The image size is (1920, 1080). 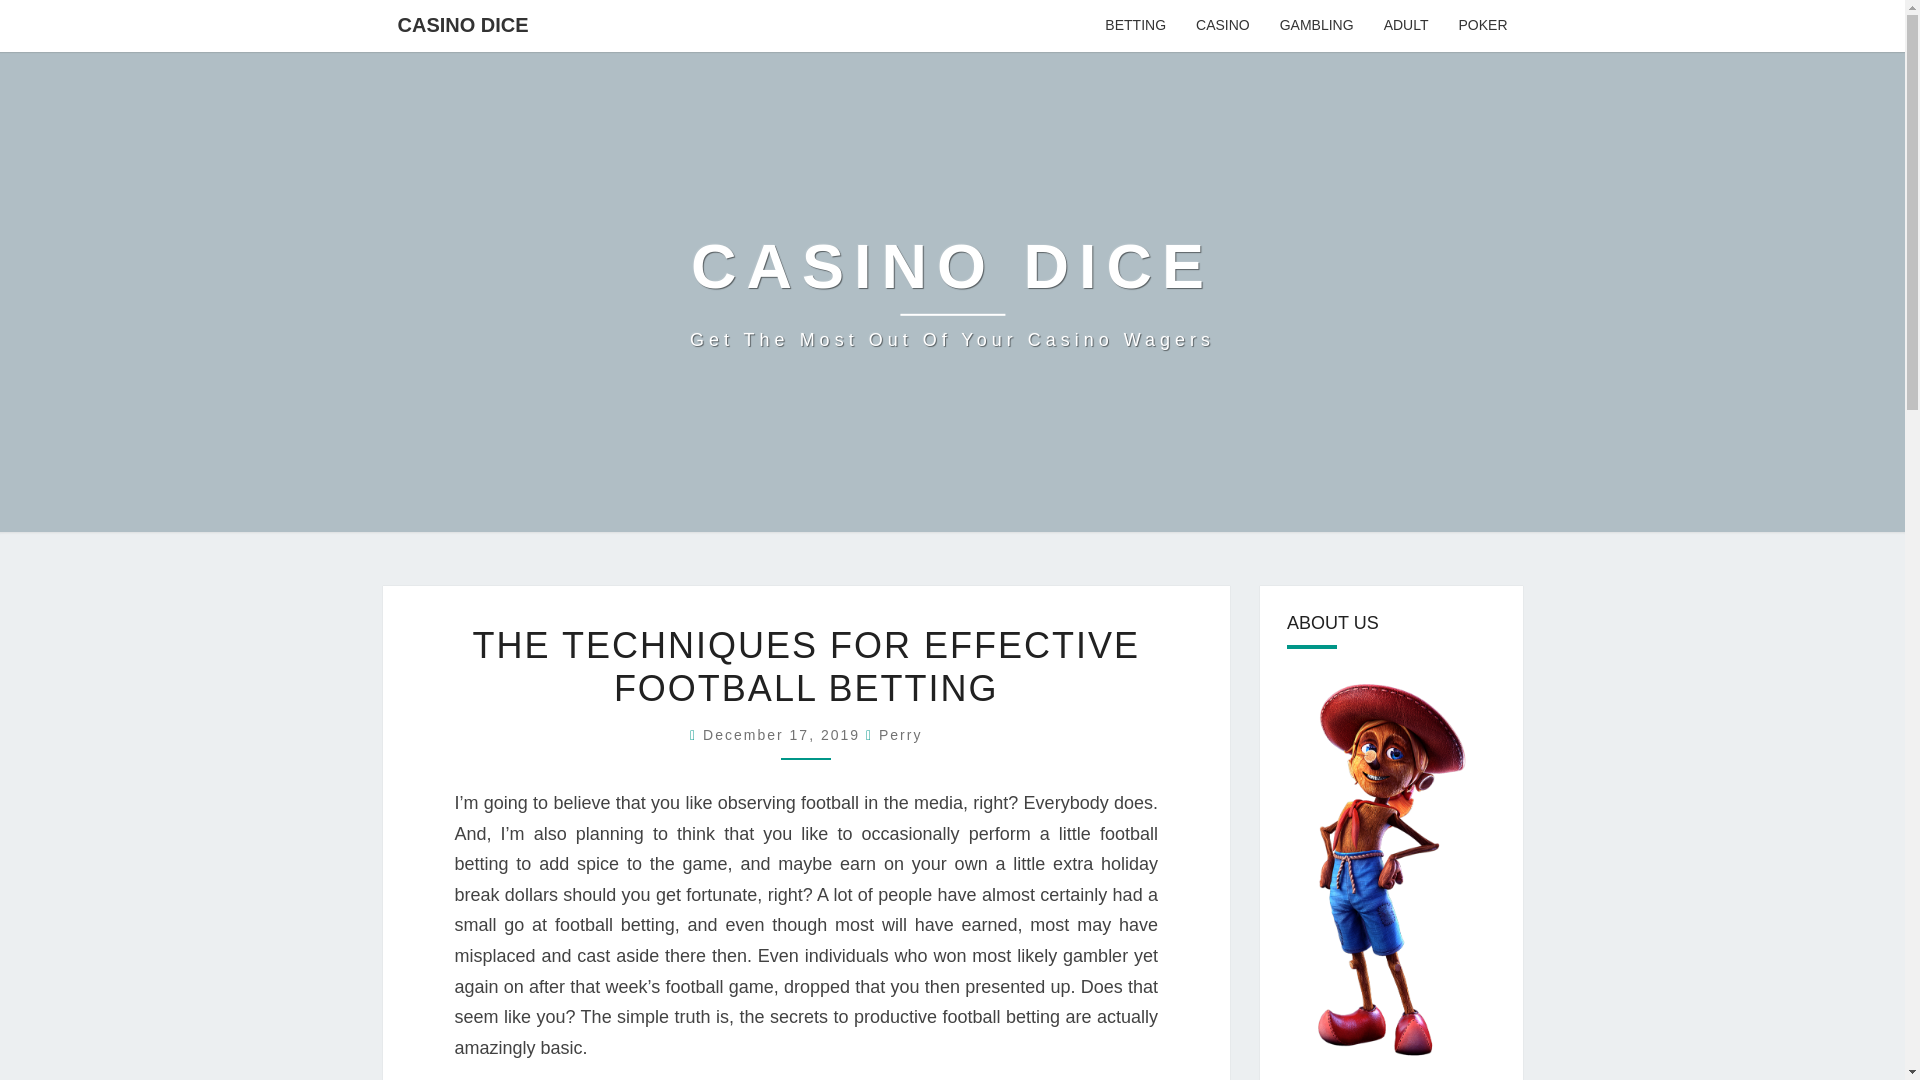 What do you see at coordinates (1222, 26) in the screenshot?
I see `GAMBLING` at bounding box center [1222, 26].